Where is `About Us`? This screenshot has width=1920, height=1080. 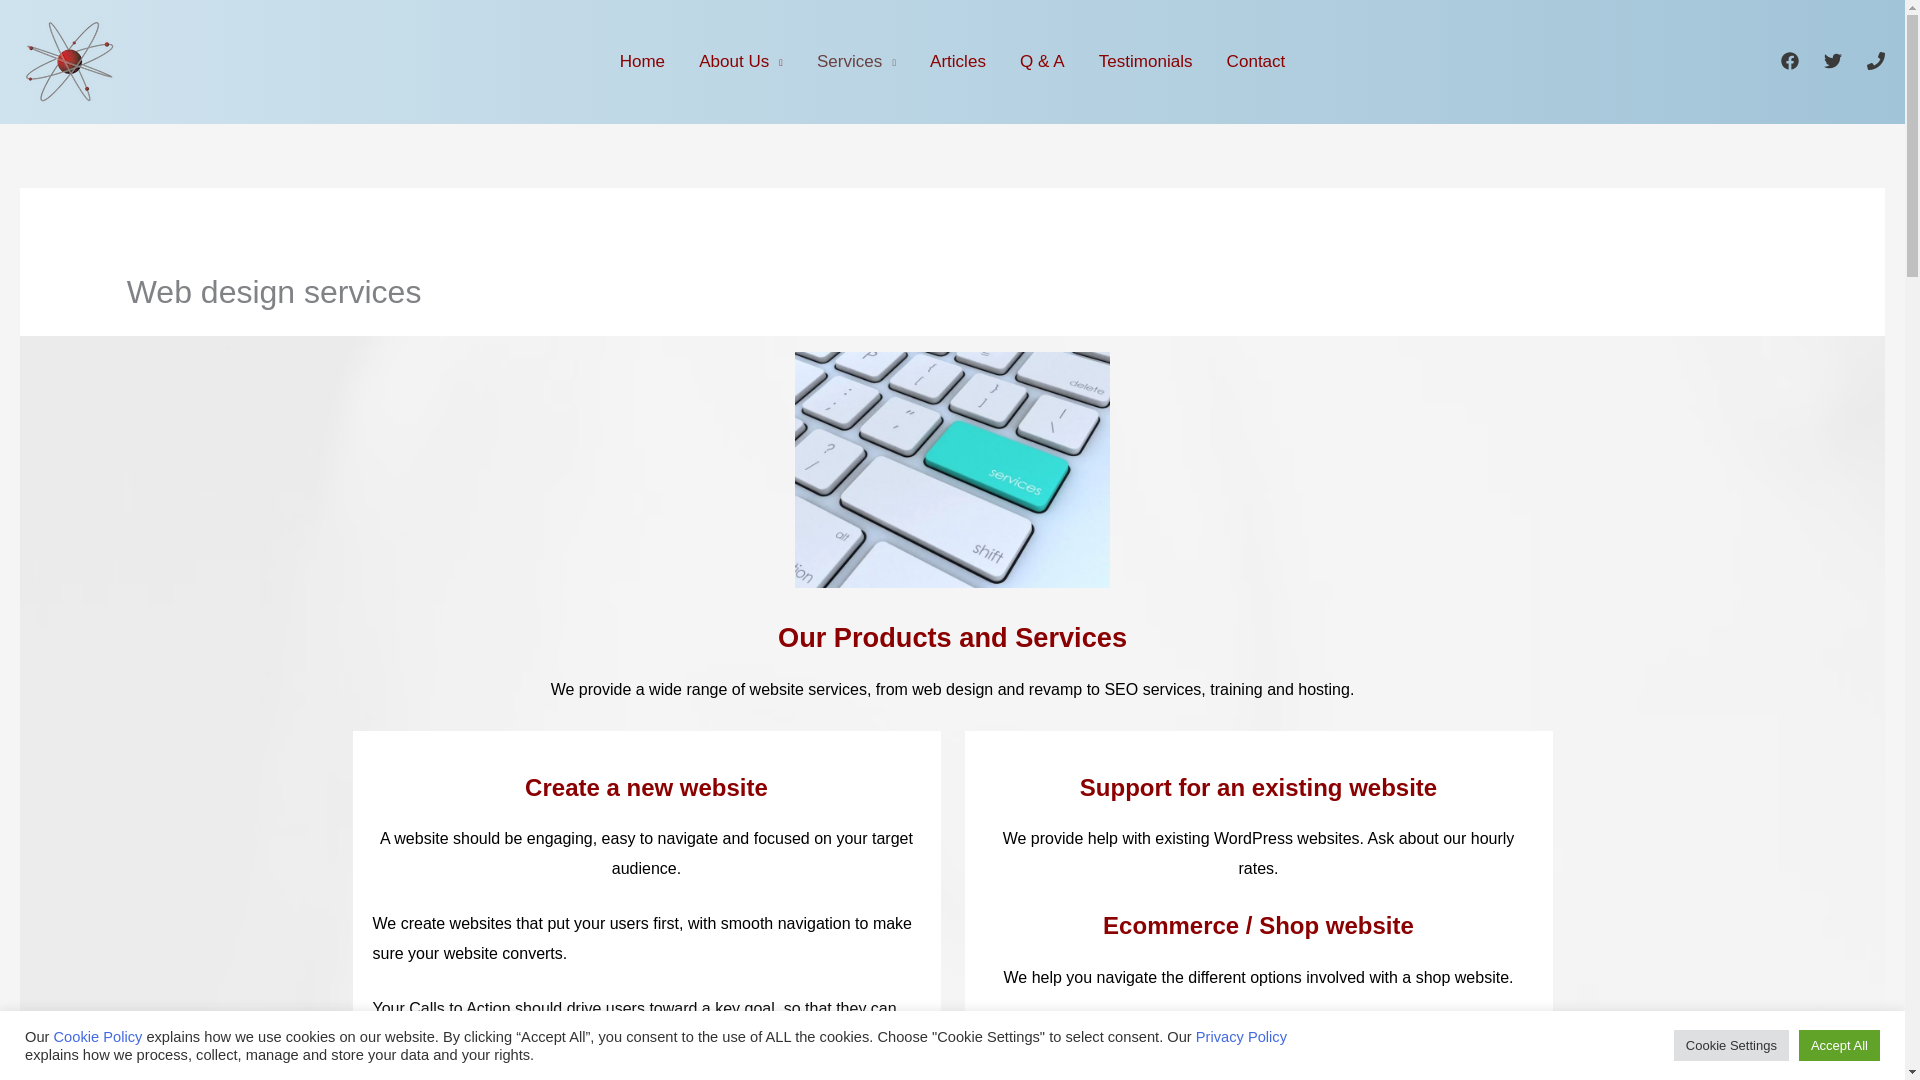 About Us is located at coordinates (740, 61).